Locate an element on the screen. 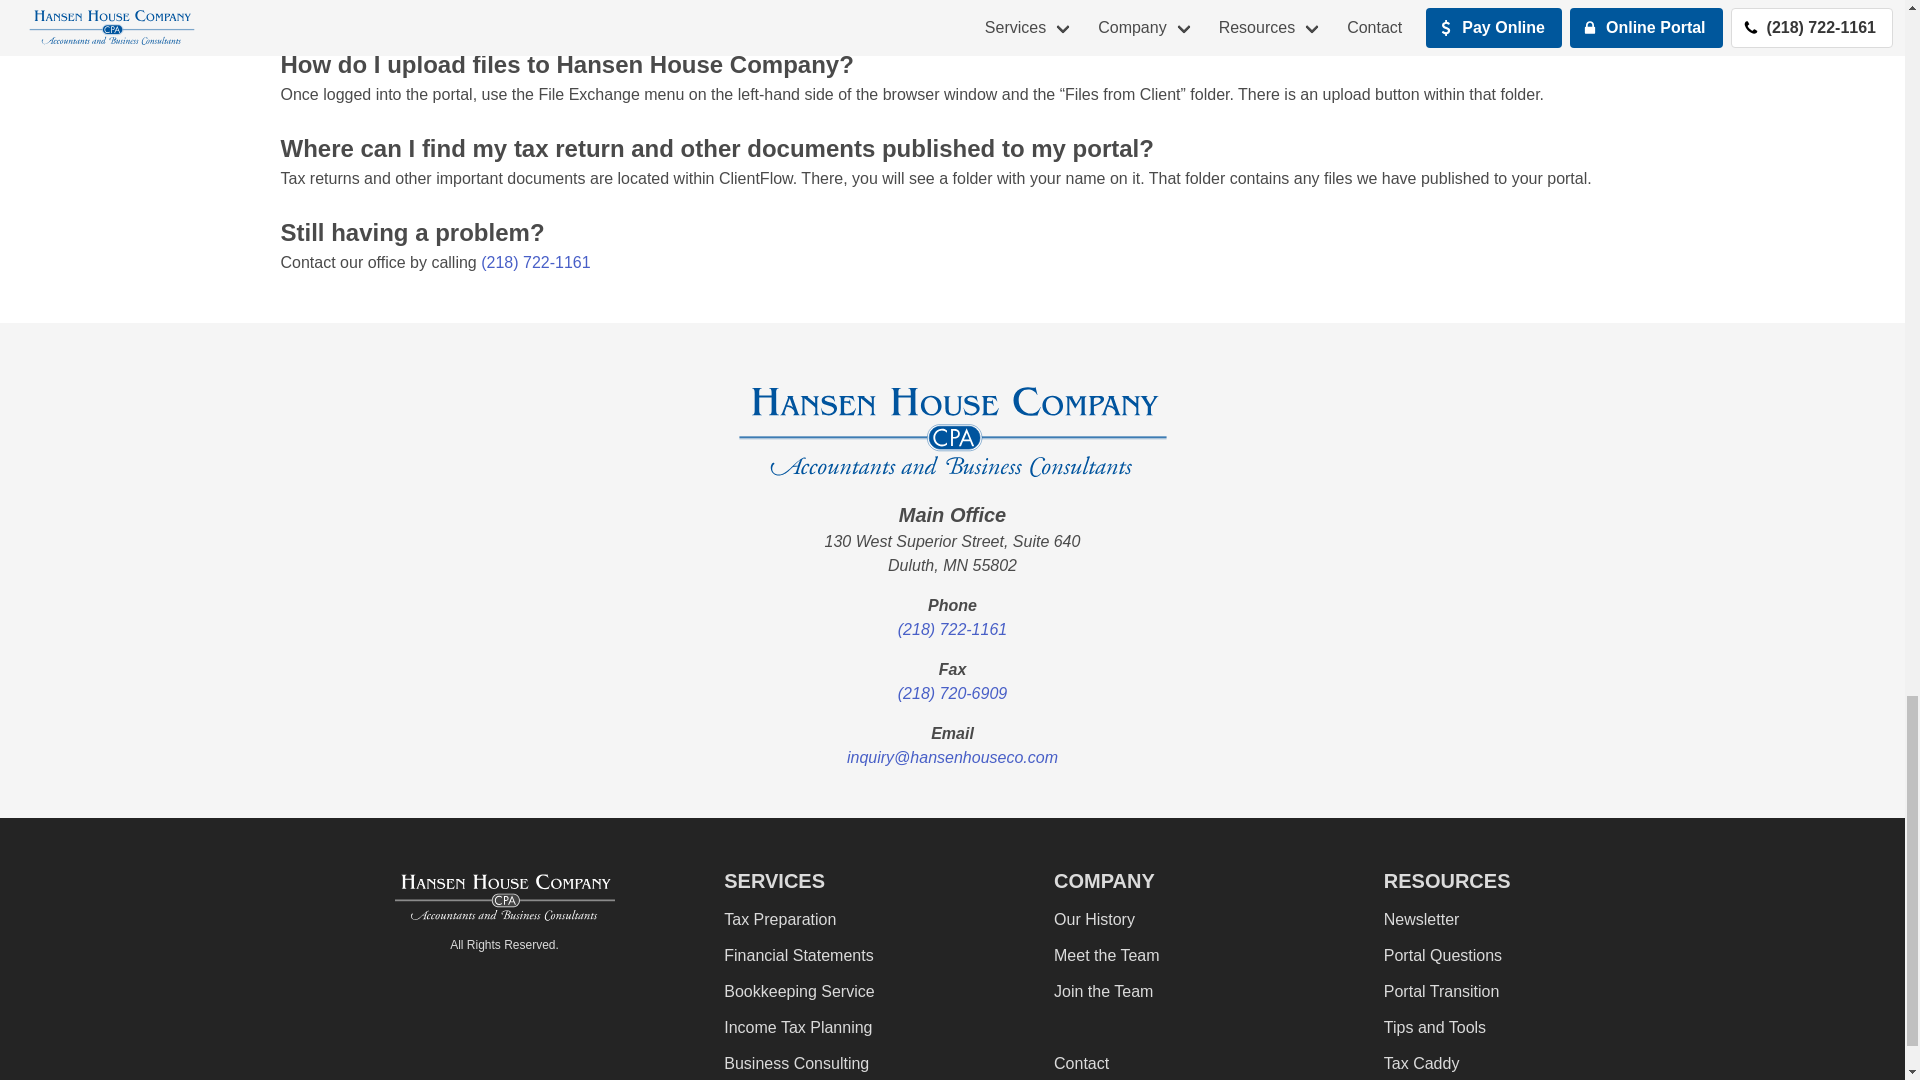  Financial Statements is located at coordinates (798, 956).